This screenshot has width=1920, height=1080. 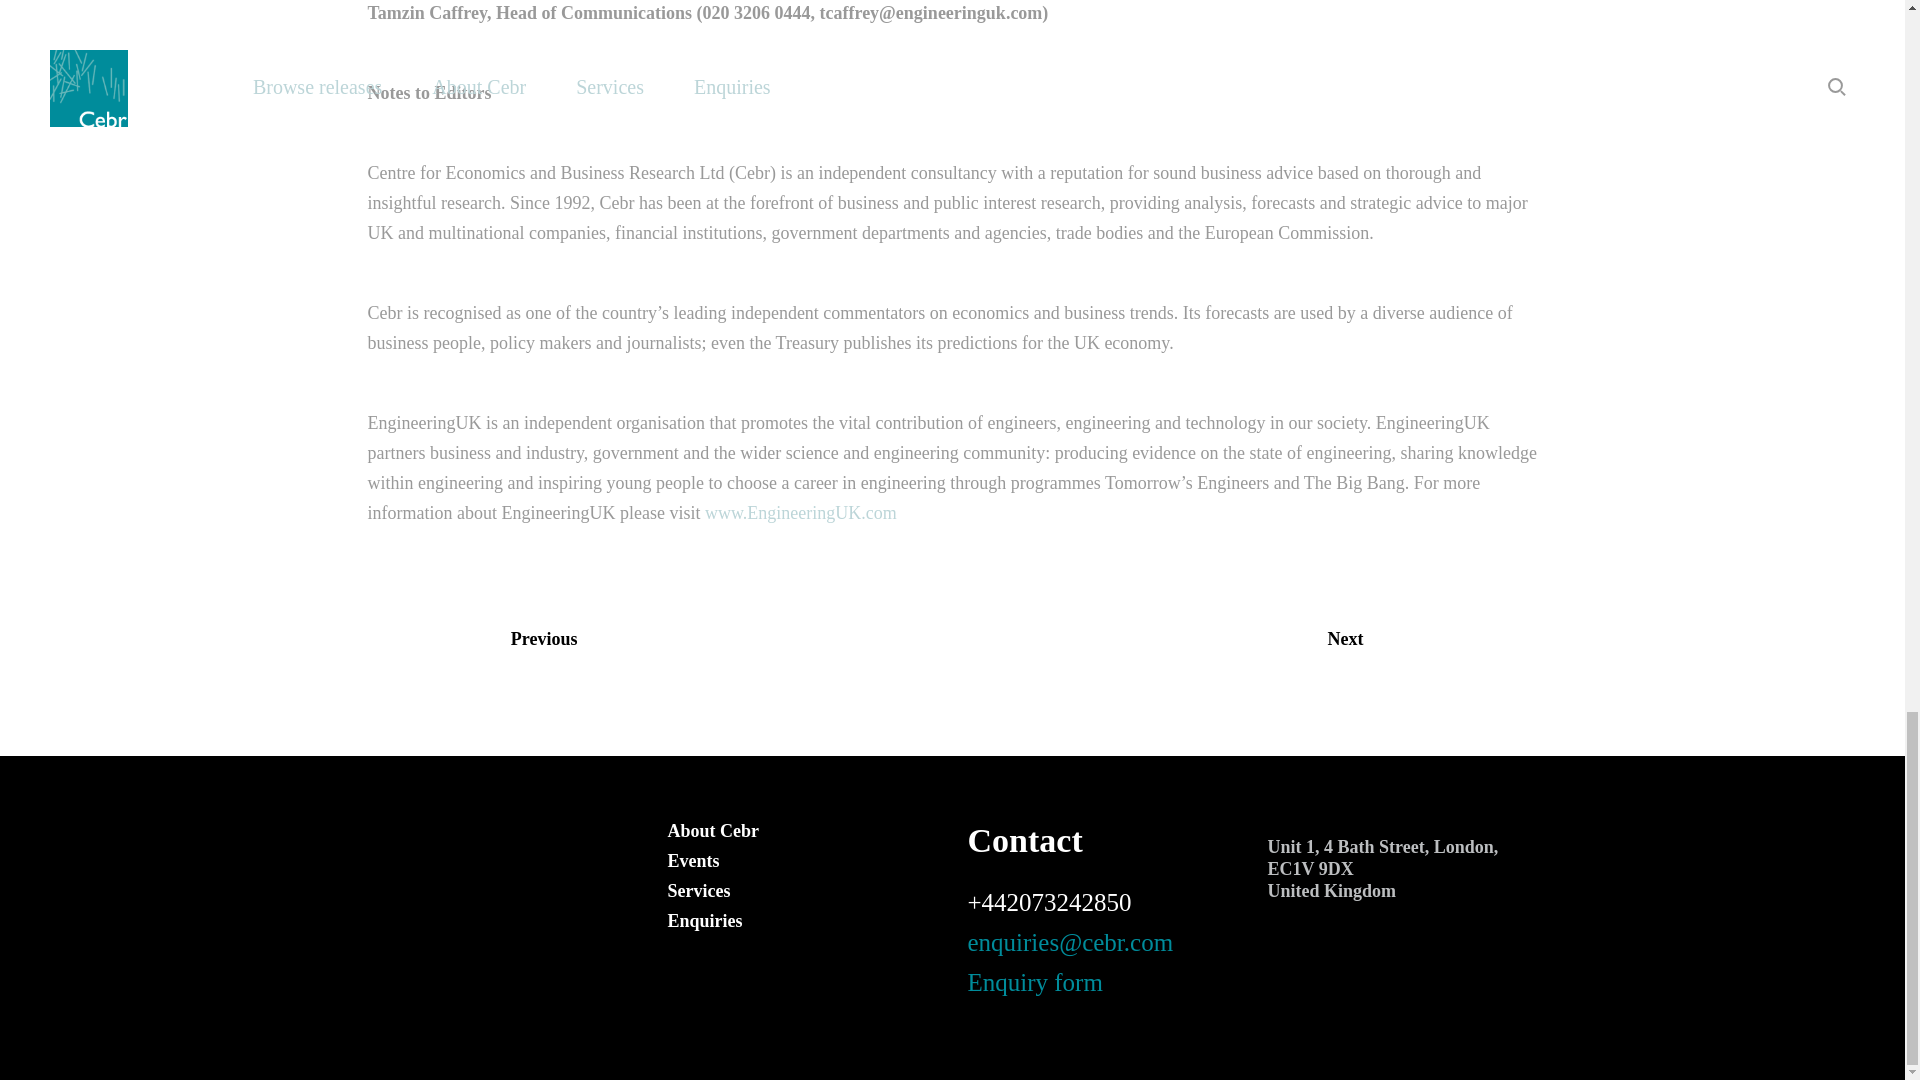 What do you see at coordinates (800, 512) in the screenshot?
I see `Engineering UK` at bounding box center [800, 512].